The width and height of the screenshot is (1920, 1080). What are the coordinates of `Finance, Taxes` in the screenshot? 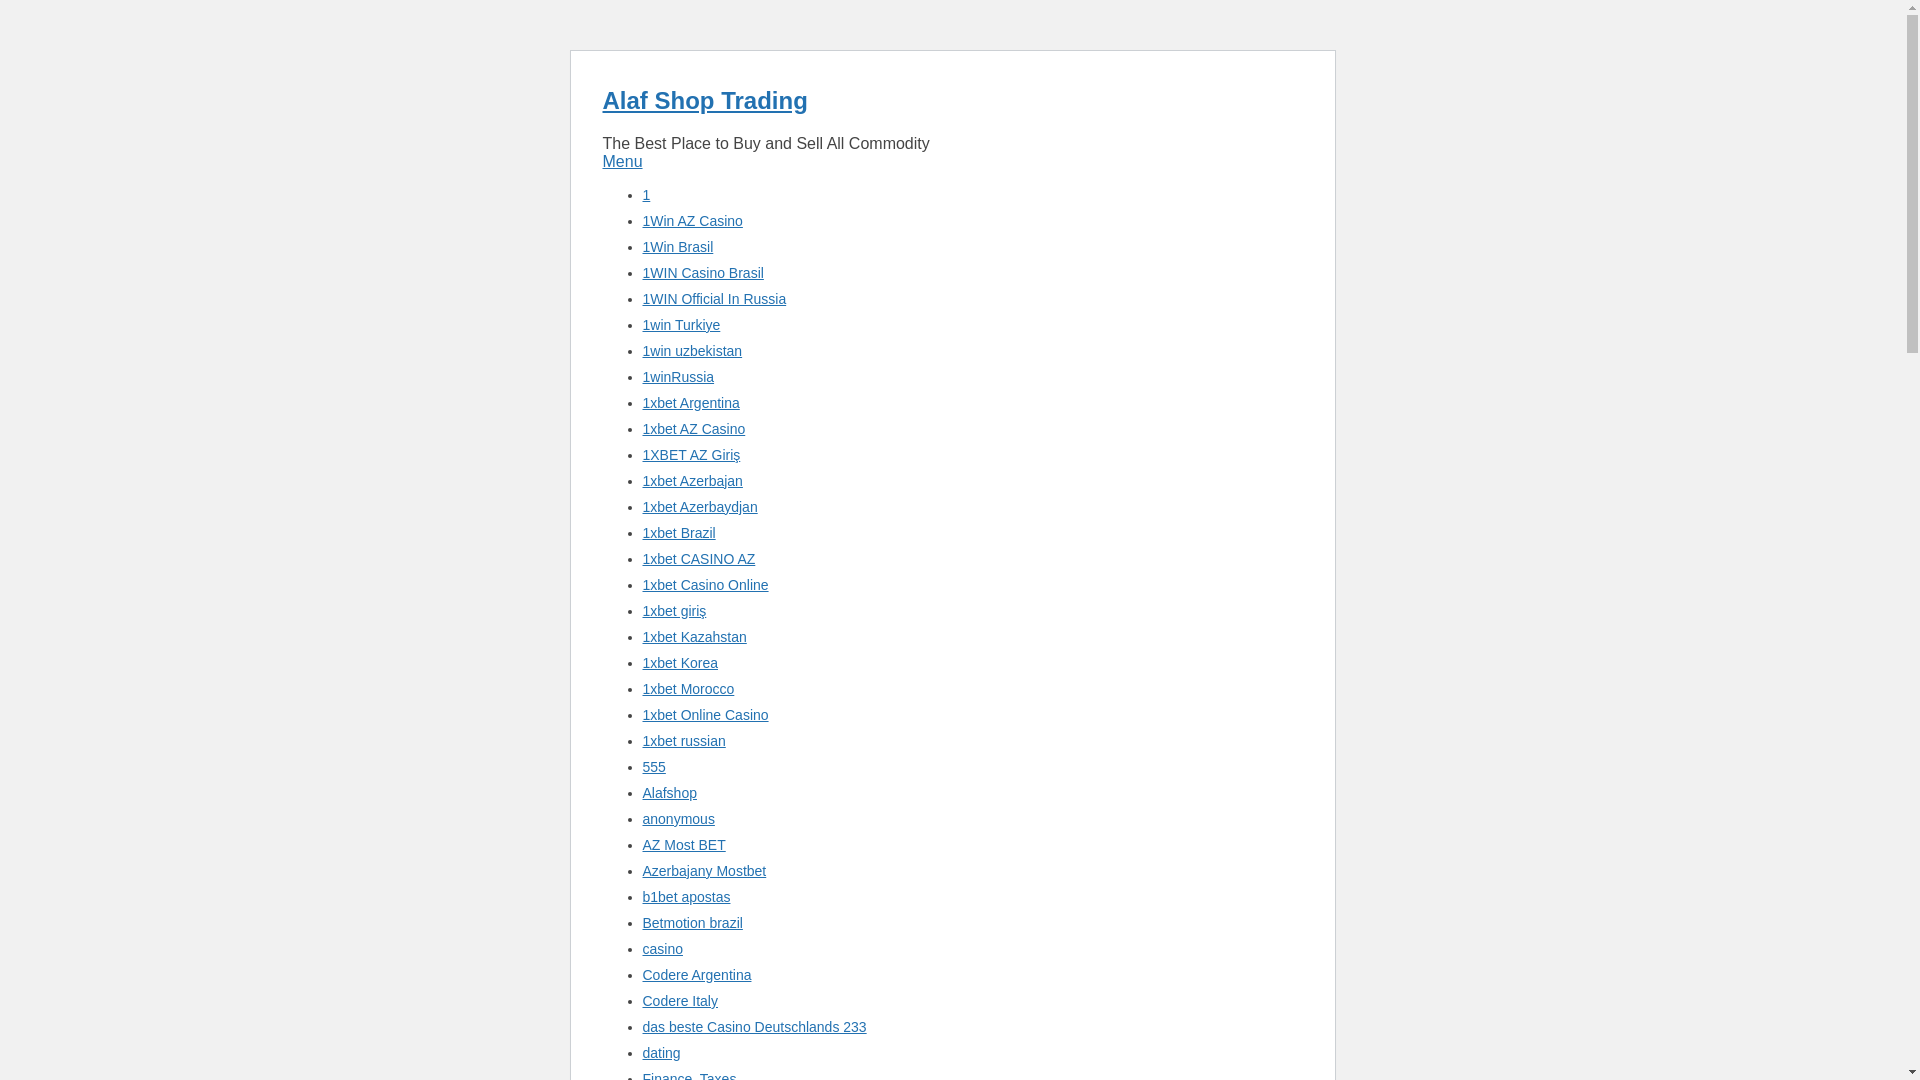 It's located at (688, 1076).